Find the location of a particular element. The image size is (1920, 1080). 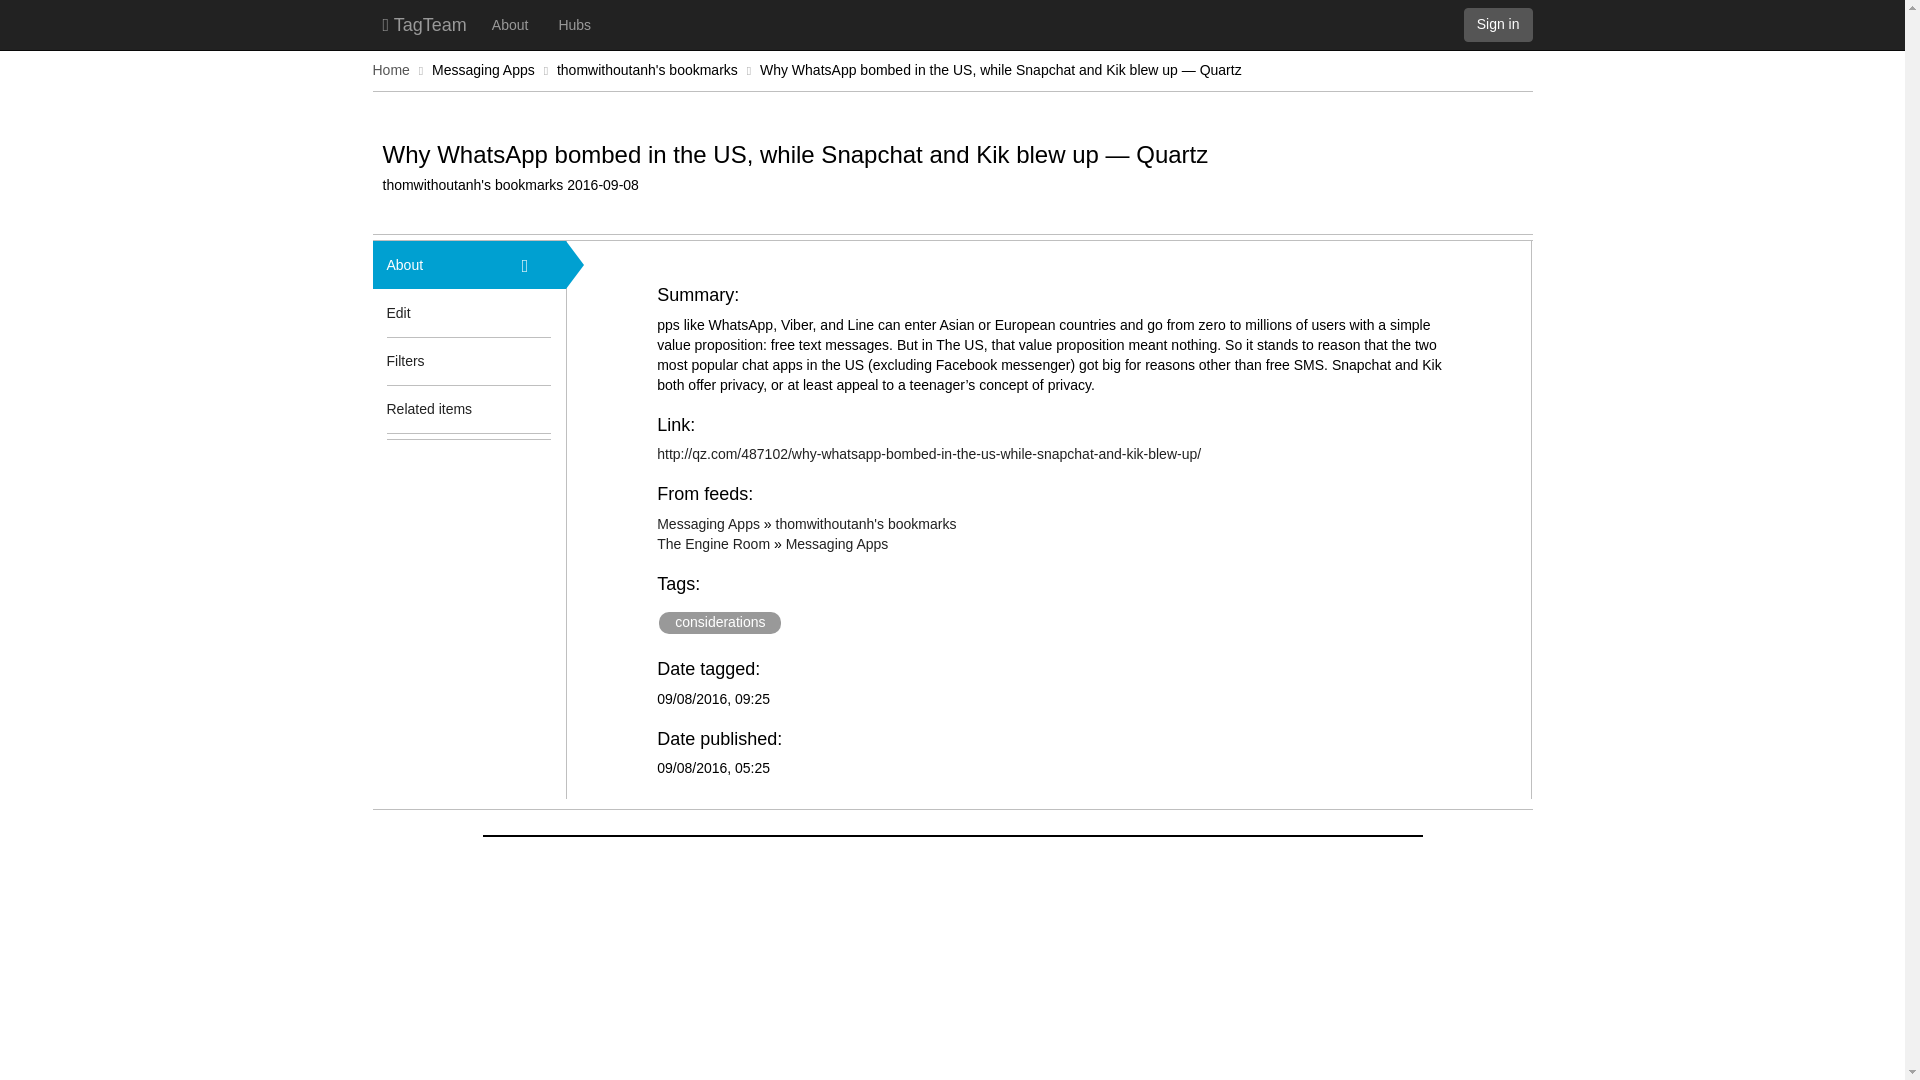

Sign in is located at coordinates (1498, 24).